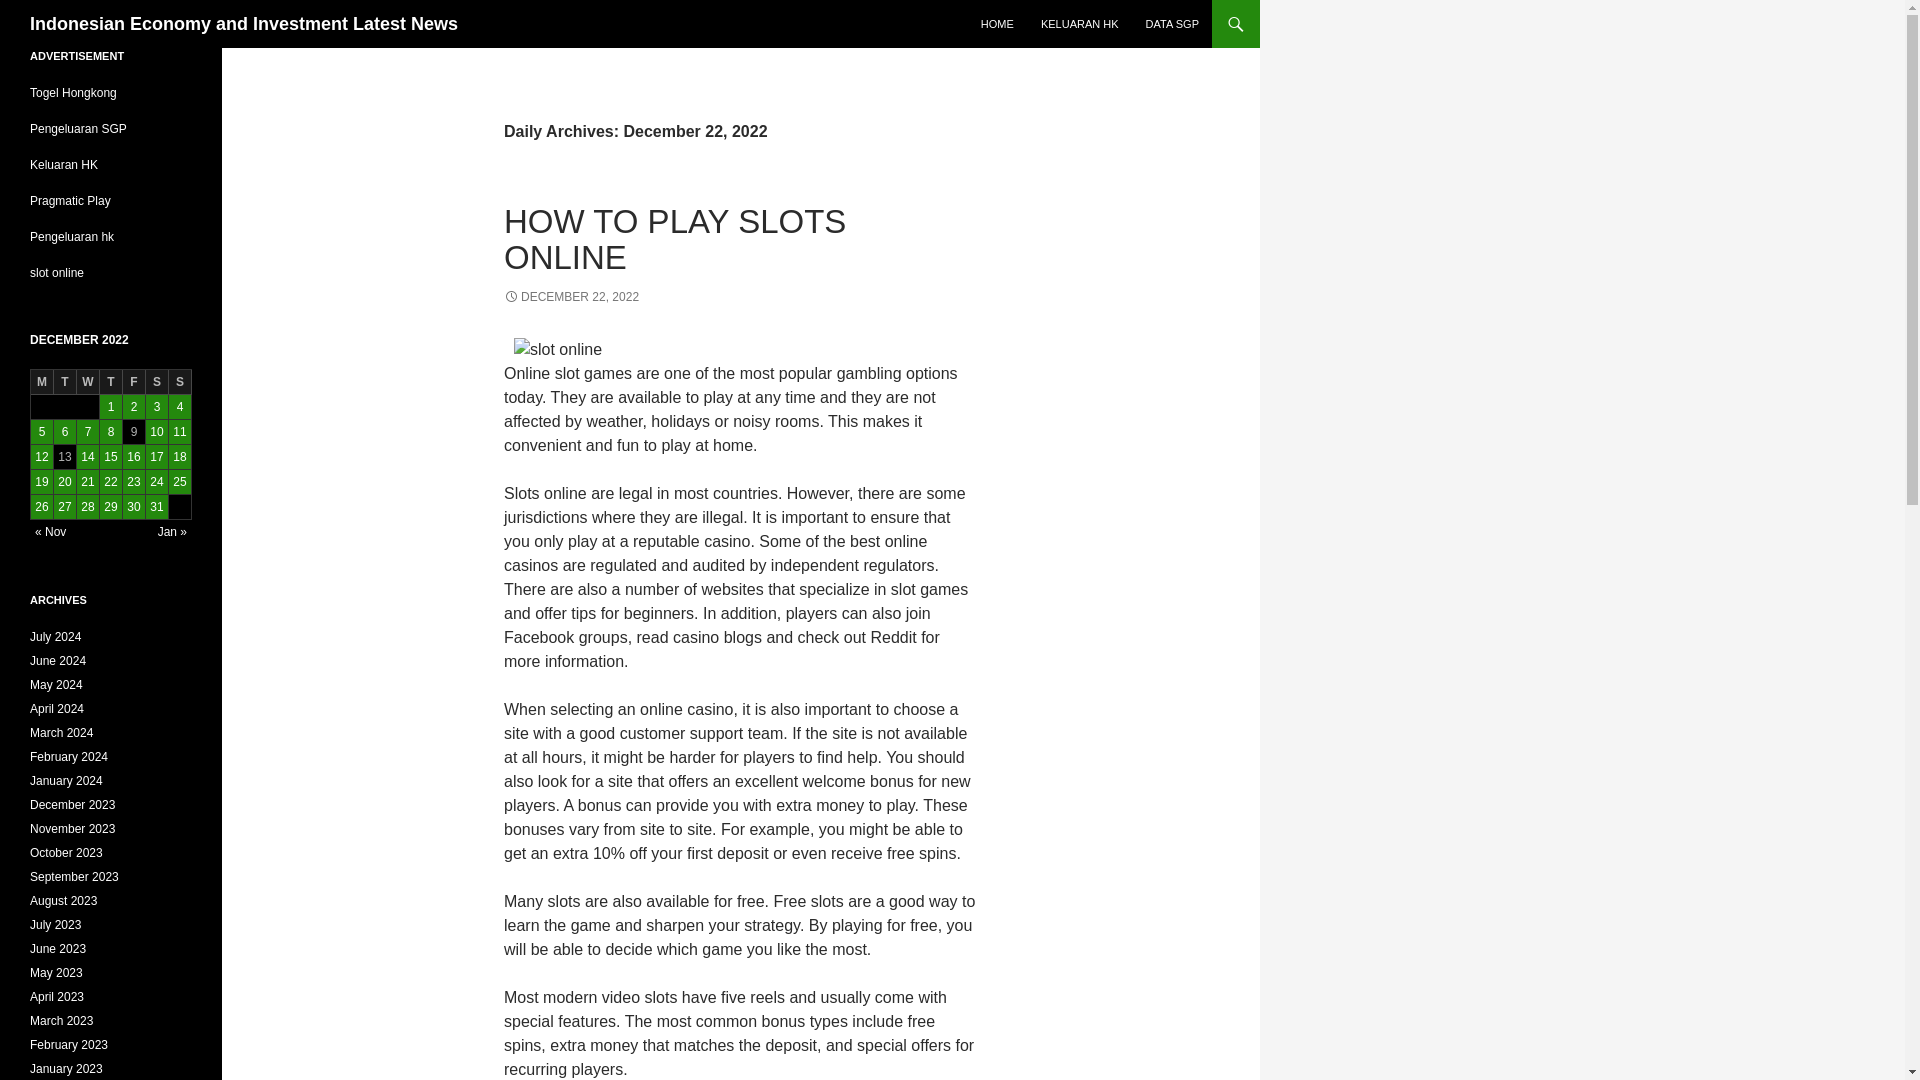 This screenshot has width=1920, height=1080. I want to click on Keluaran HK, so click(64, 164).